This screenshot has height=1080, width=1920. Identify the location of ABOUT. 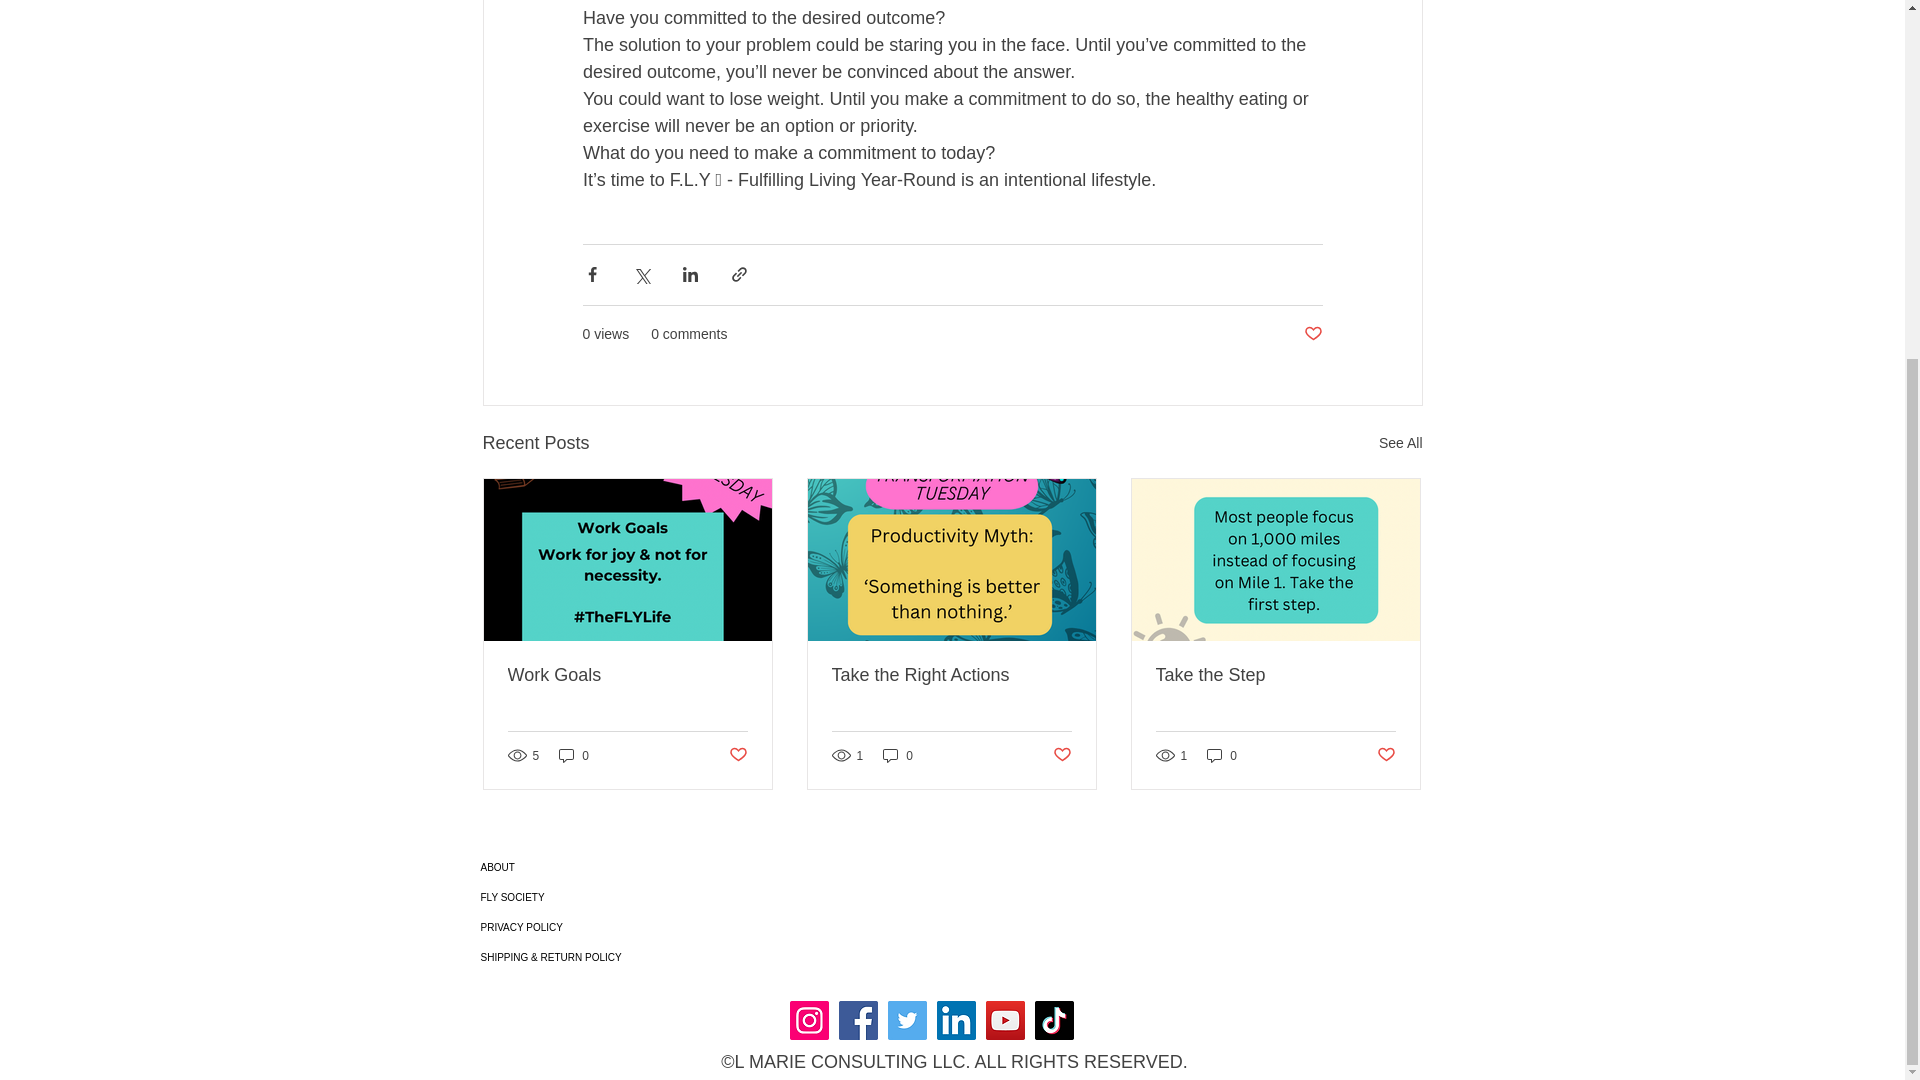
(600, 868).